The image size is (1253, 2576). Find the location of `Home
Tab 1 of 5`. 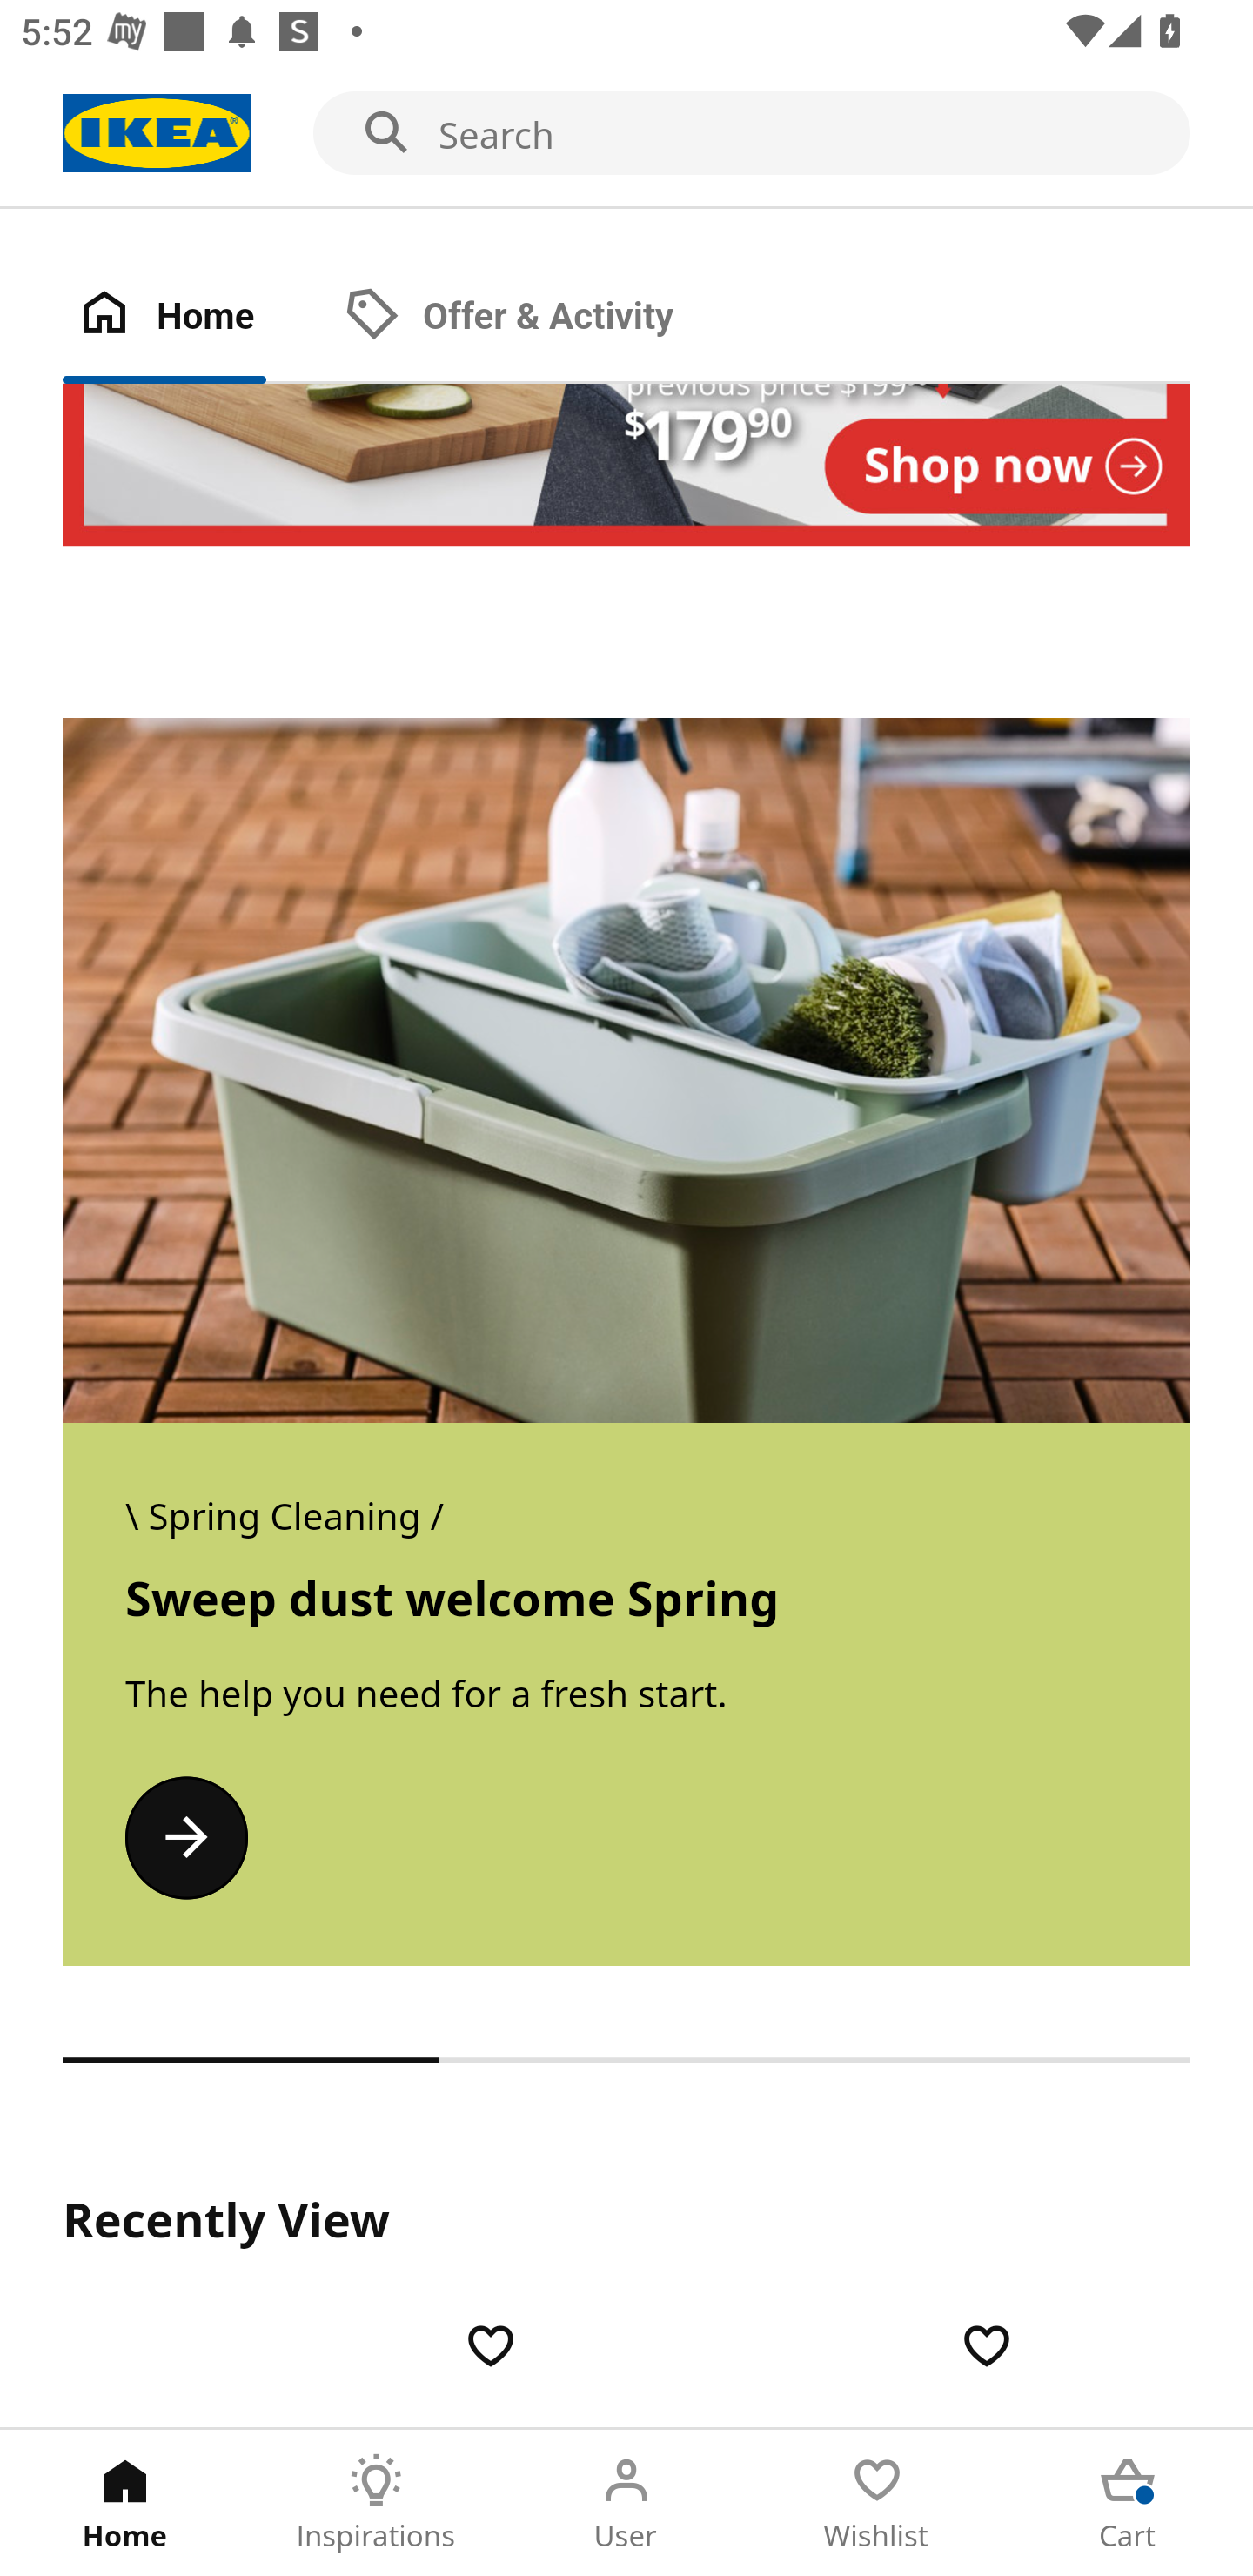

Home
Tab 1 of 5 is located at coordinates (125, 2503).